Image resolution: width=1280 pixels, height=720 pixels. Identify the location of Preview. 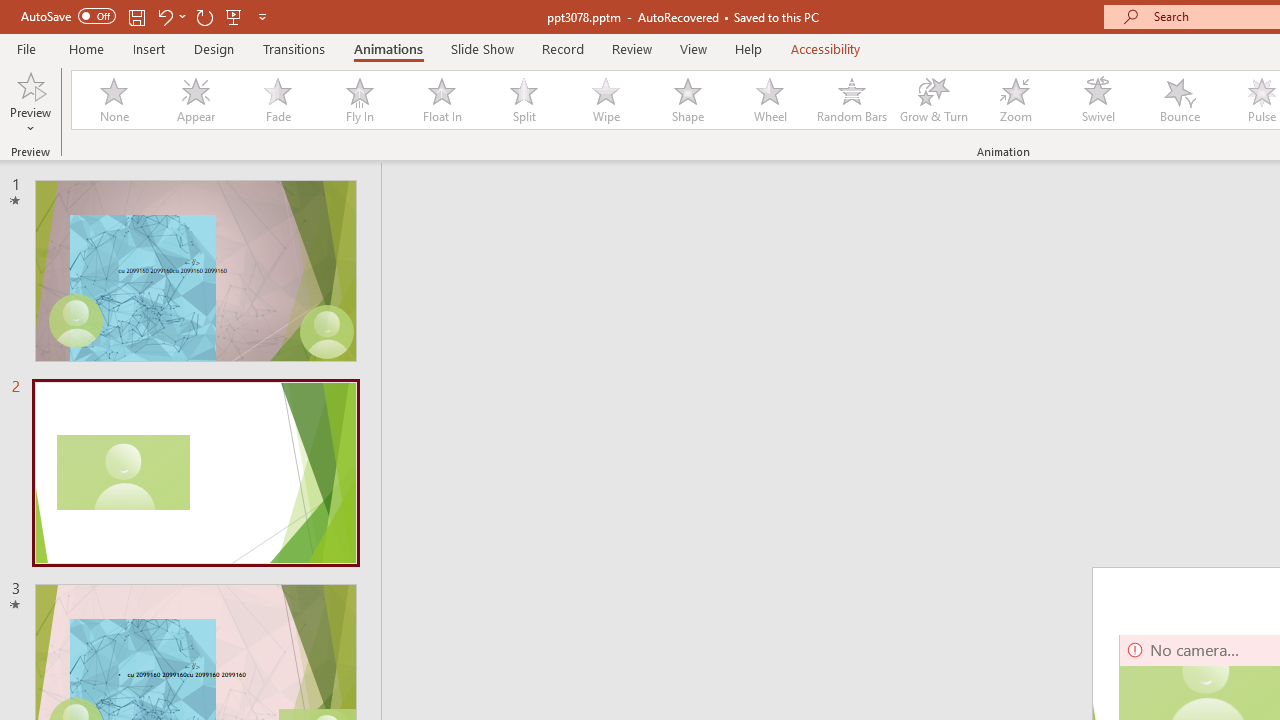
(30, 102).